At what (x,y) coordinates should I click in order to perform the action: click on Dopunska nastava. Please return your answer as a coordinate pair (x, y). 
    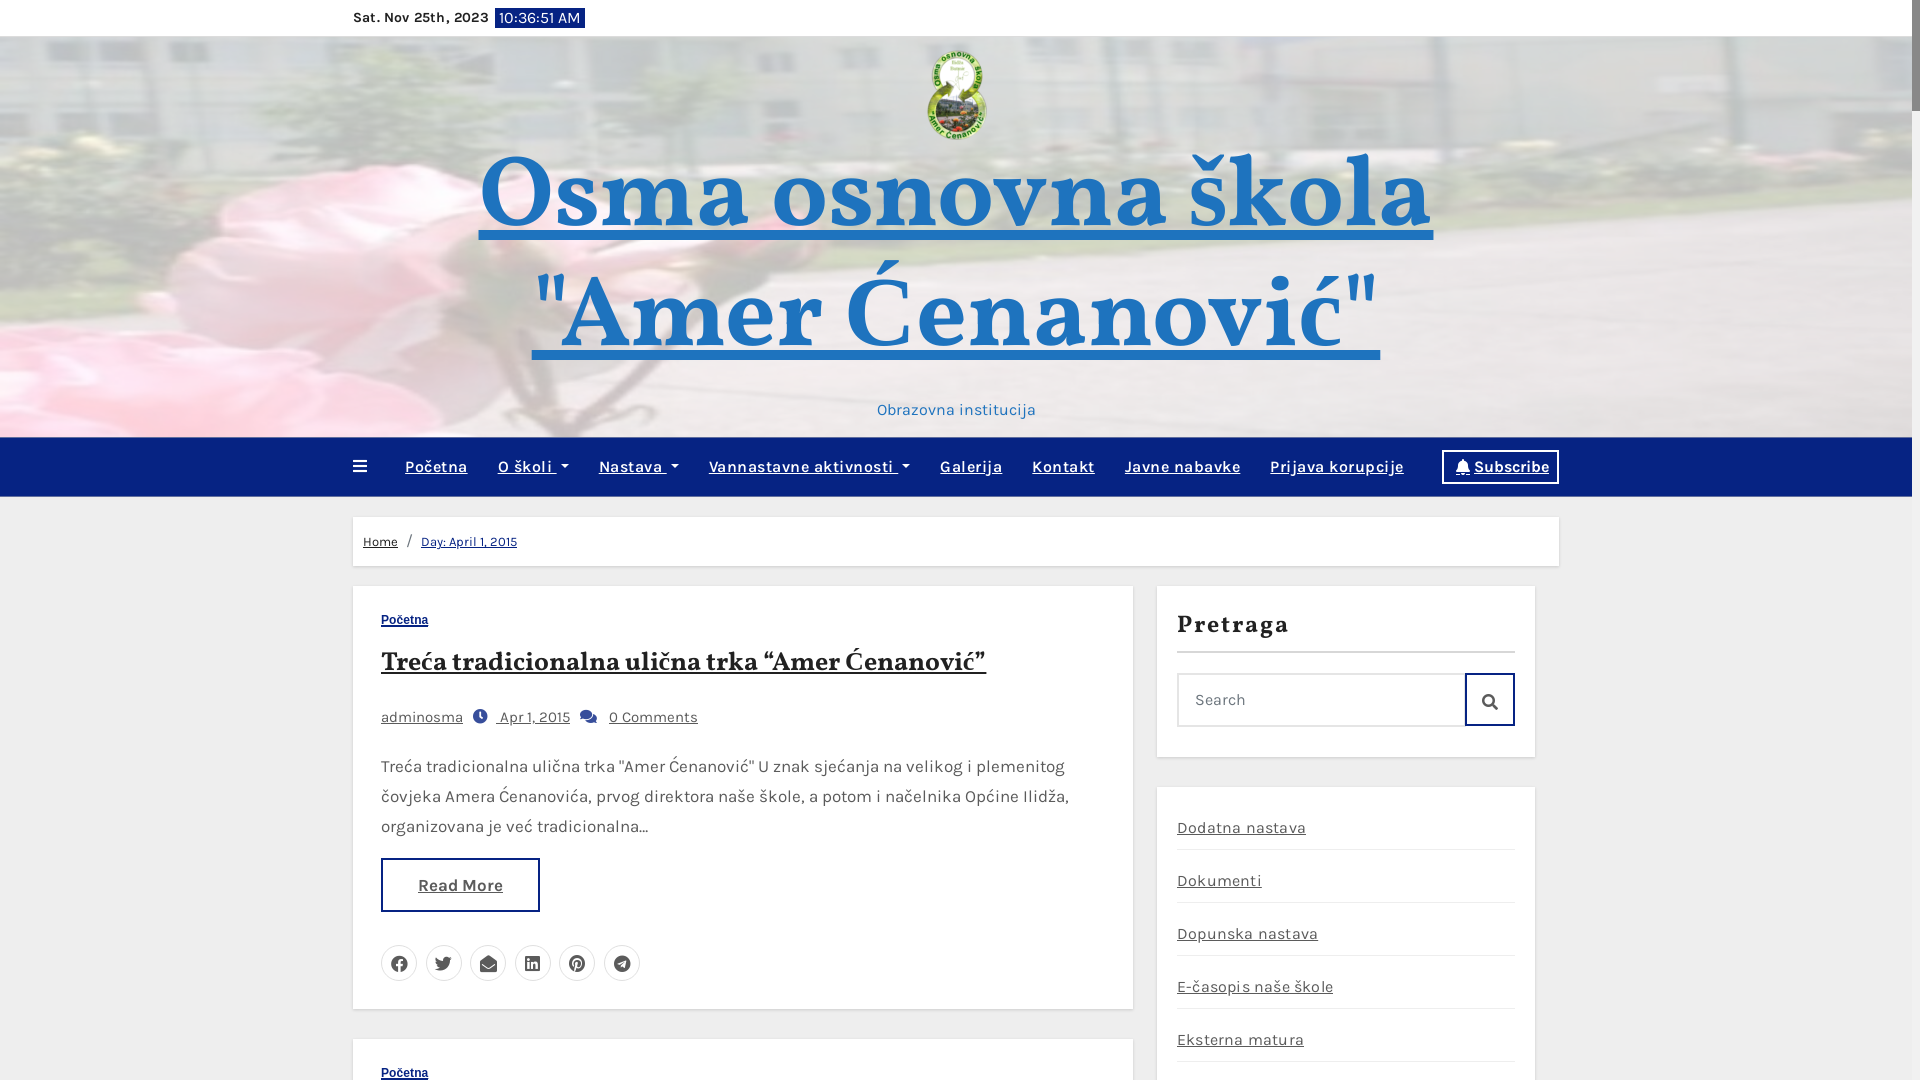
    Looking at the image, I should click on (1248, 934).